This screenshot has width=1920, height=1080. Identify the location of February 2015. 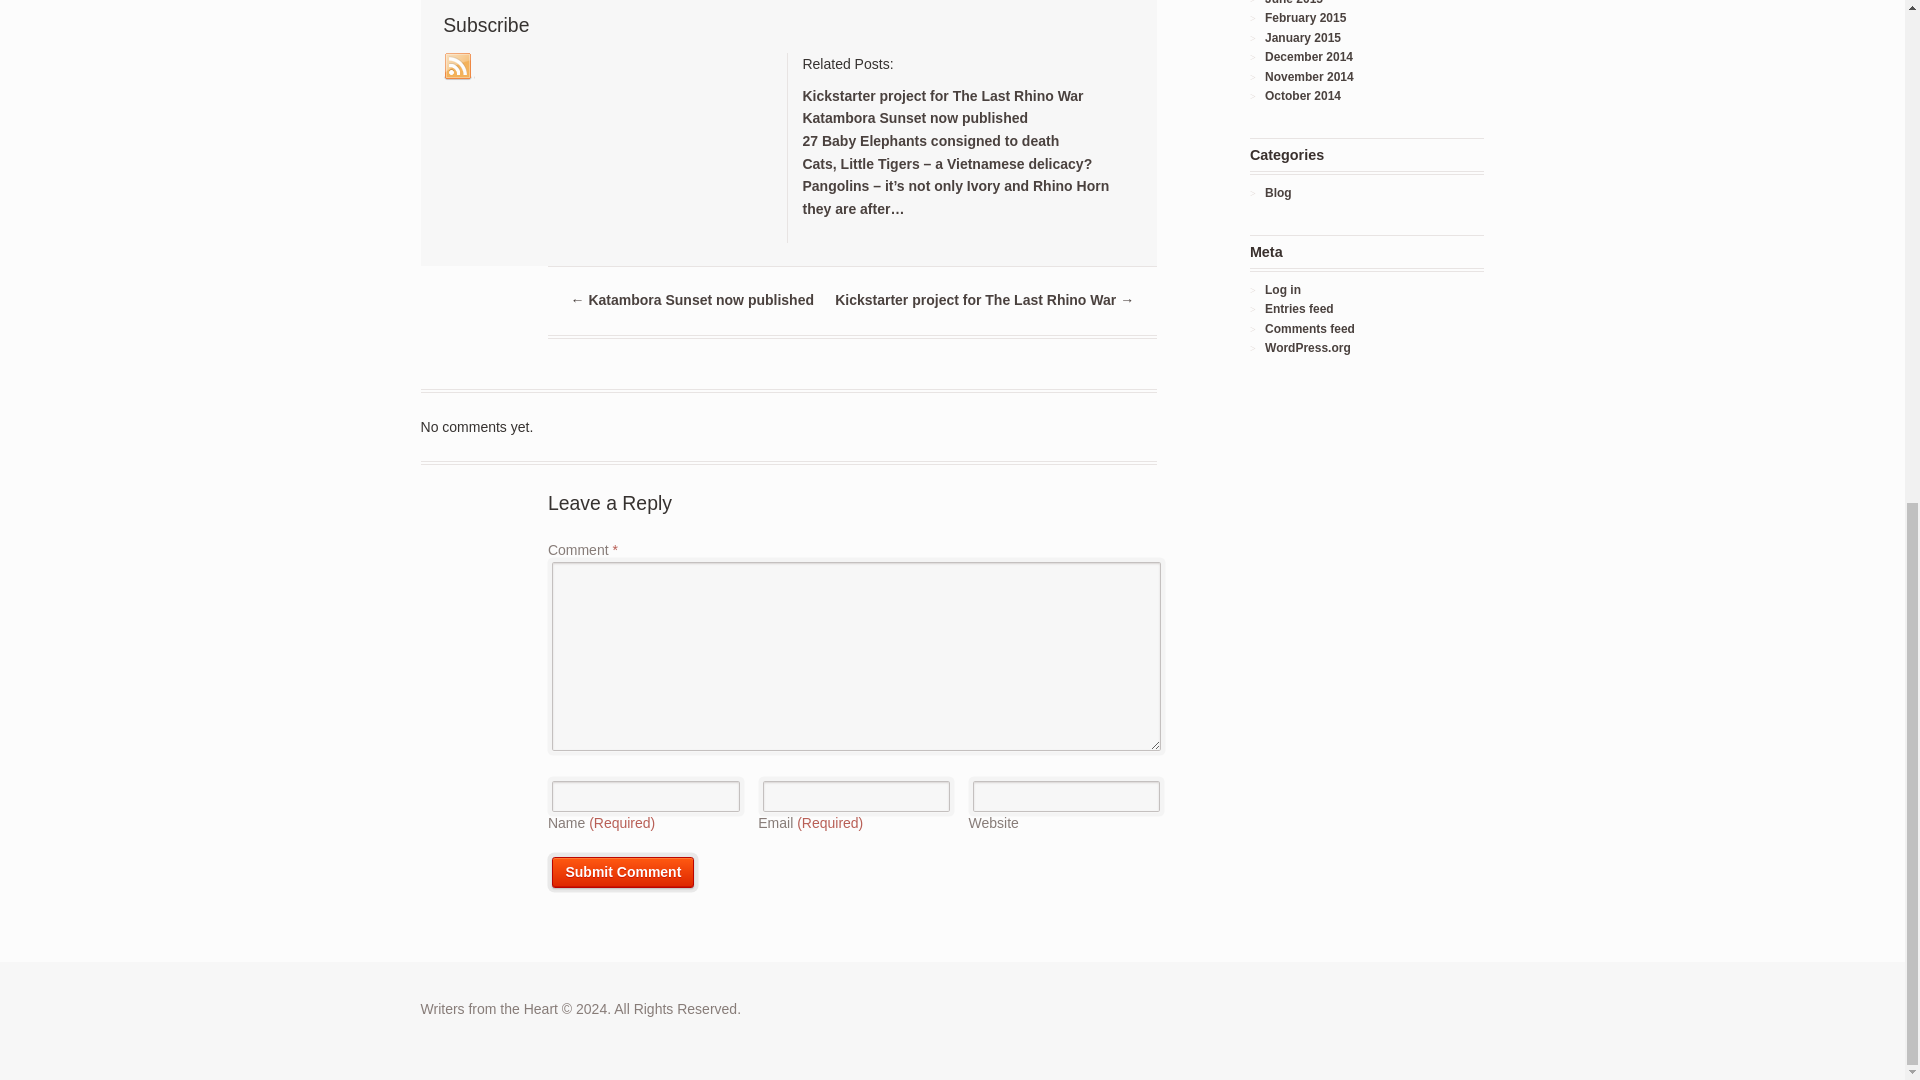
(1305, 17).